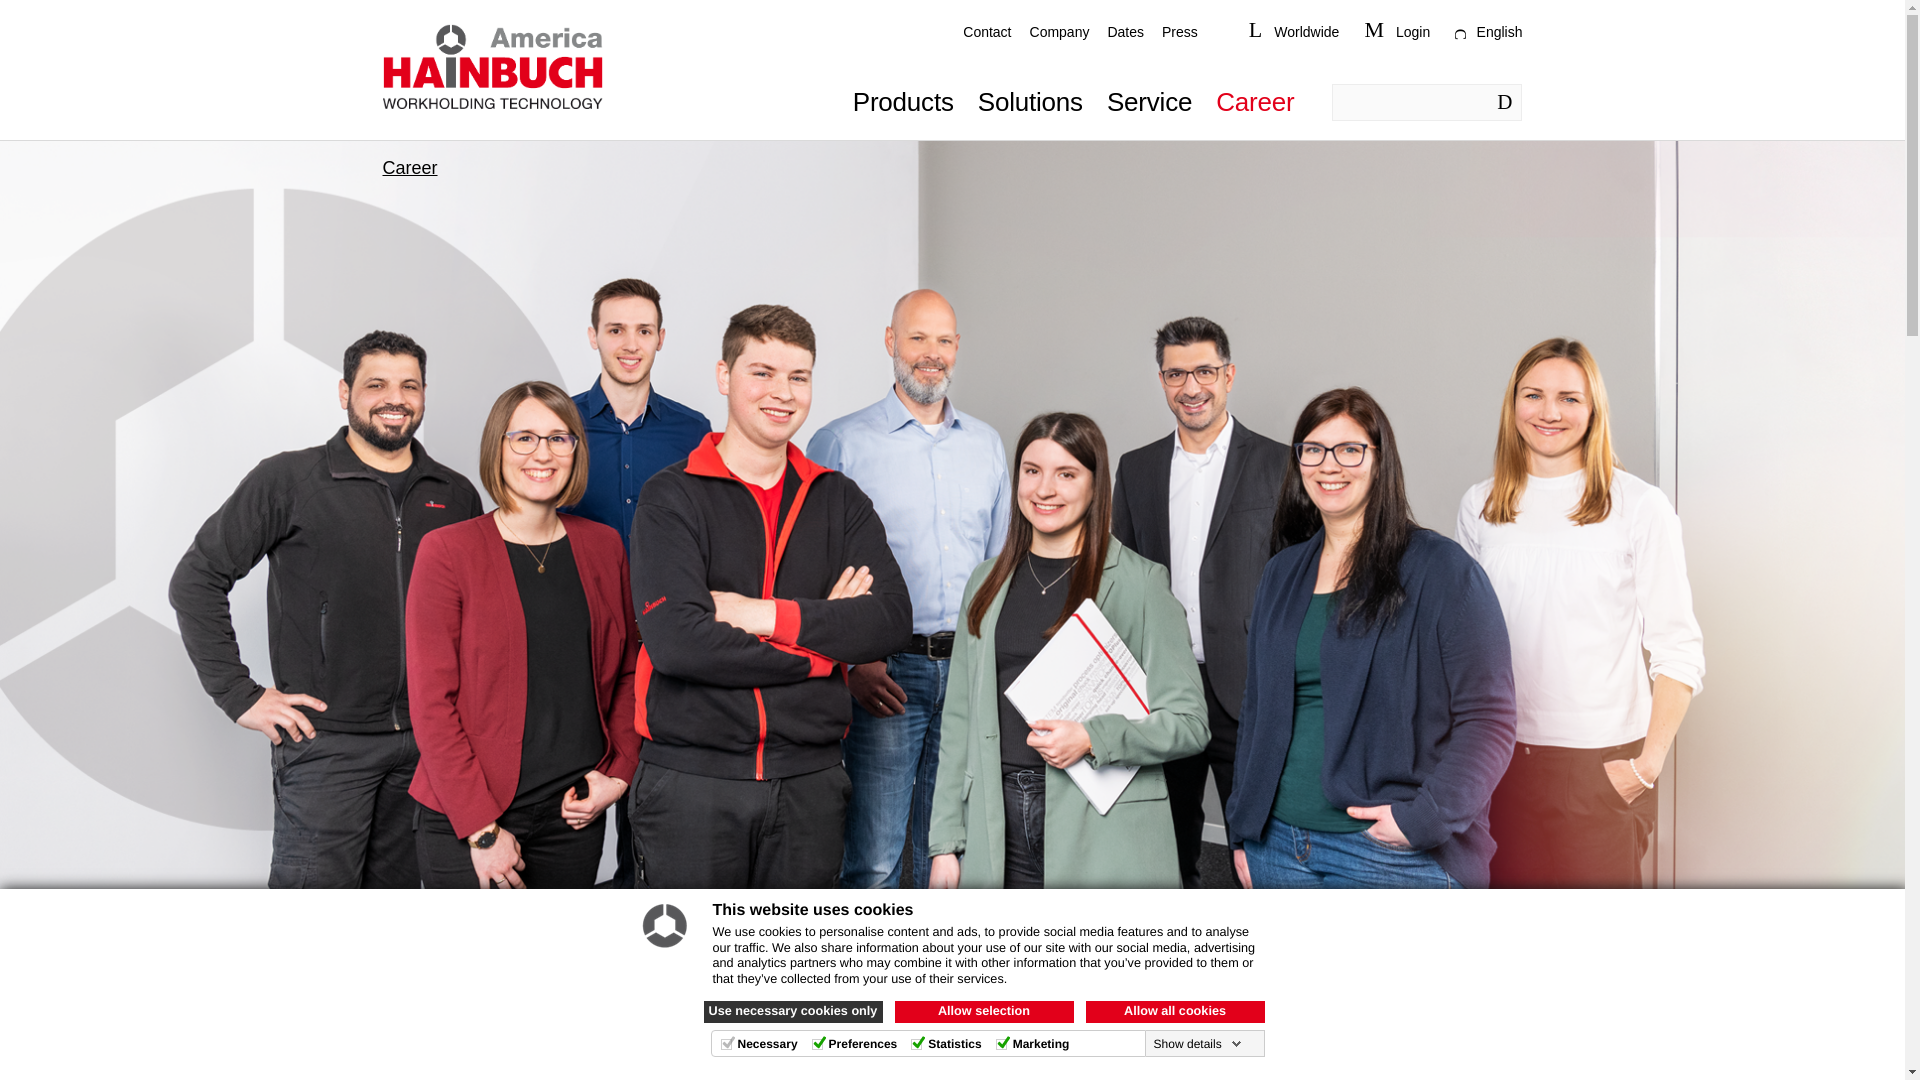  What do you see at coordinates (794, 1012) in the screenshot?
I see `Use necessary cookies only` at bounding box center [794, 1012].